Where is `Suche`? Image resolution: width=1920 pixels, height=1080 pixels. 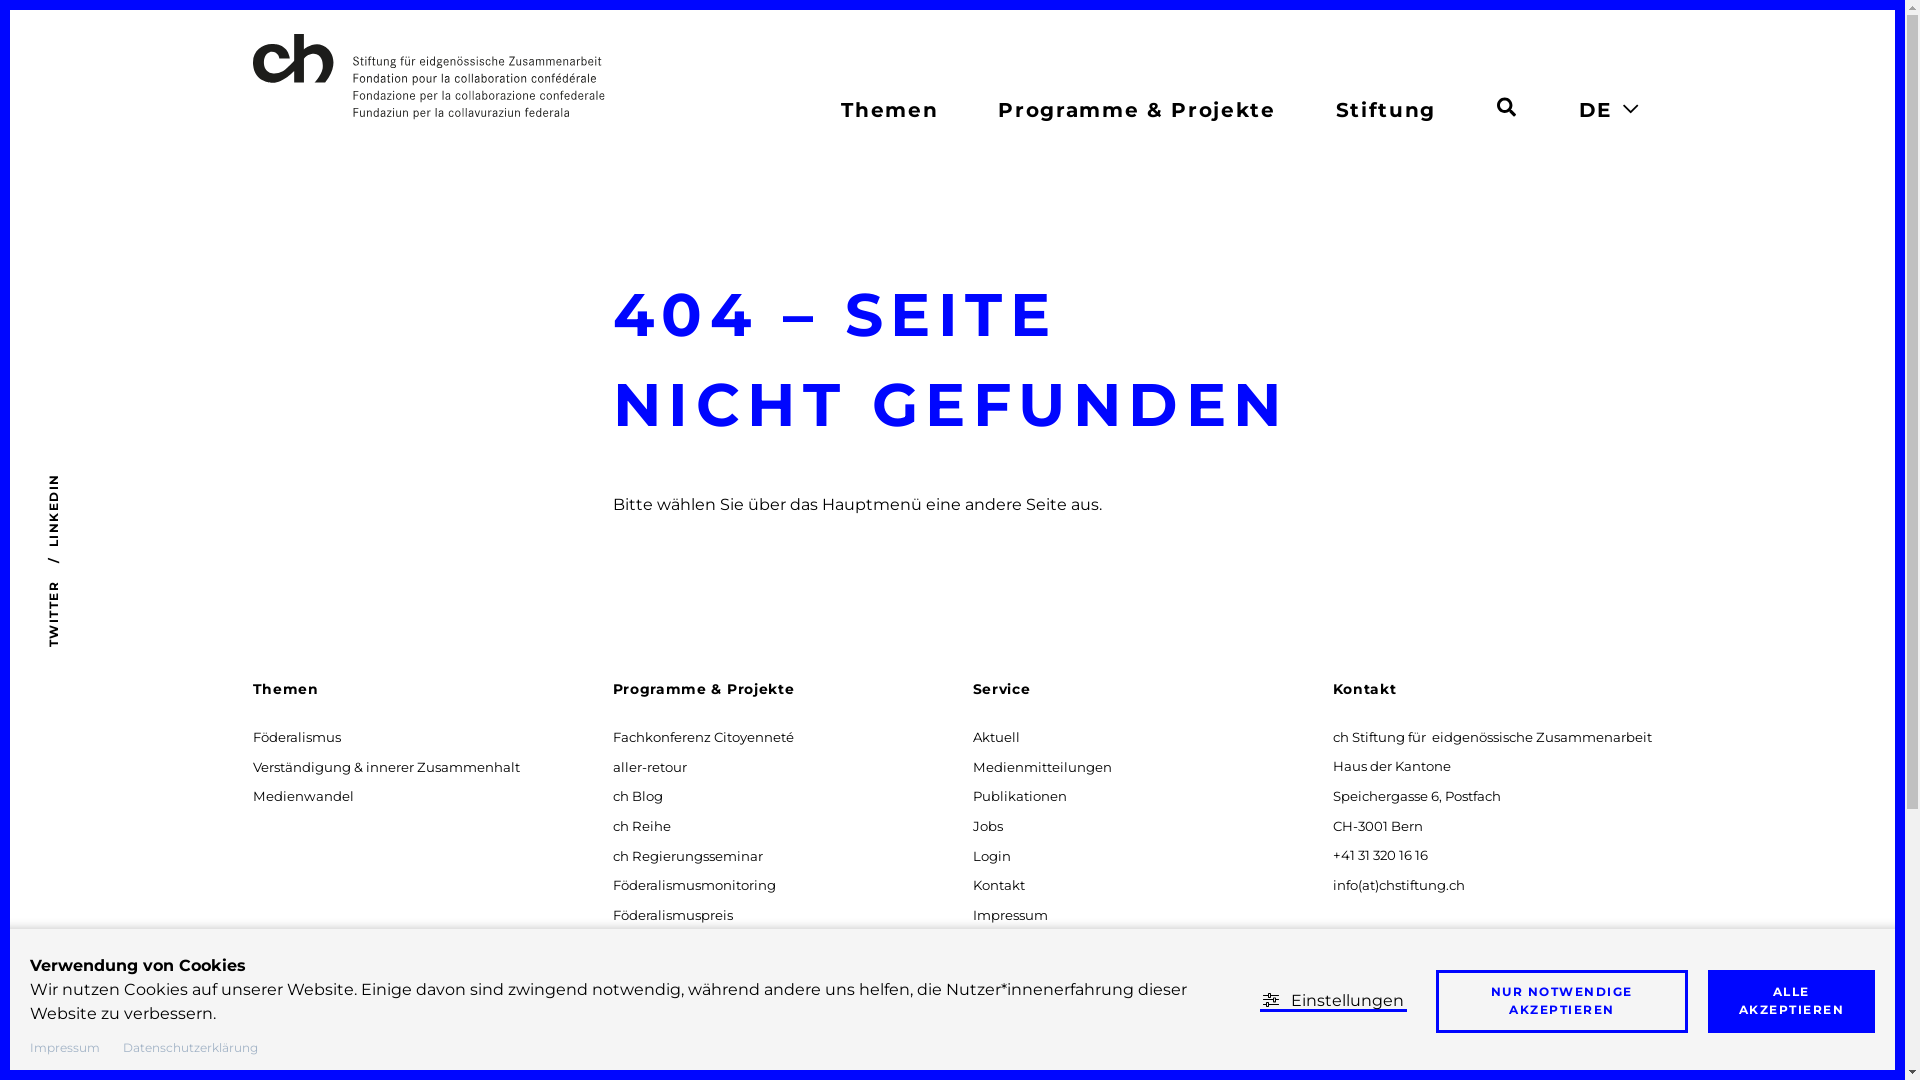 Suche is located at coordinates (1506, 104).